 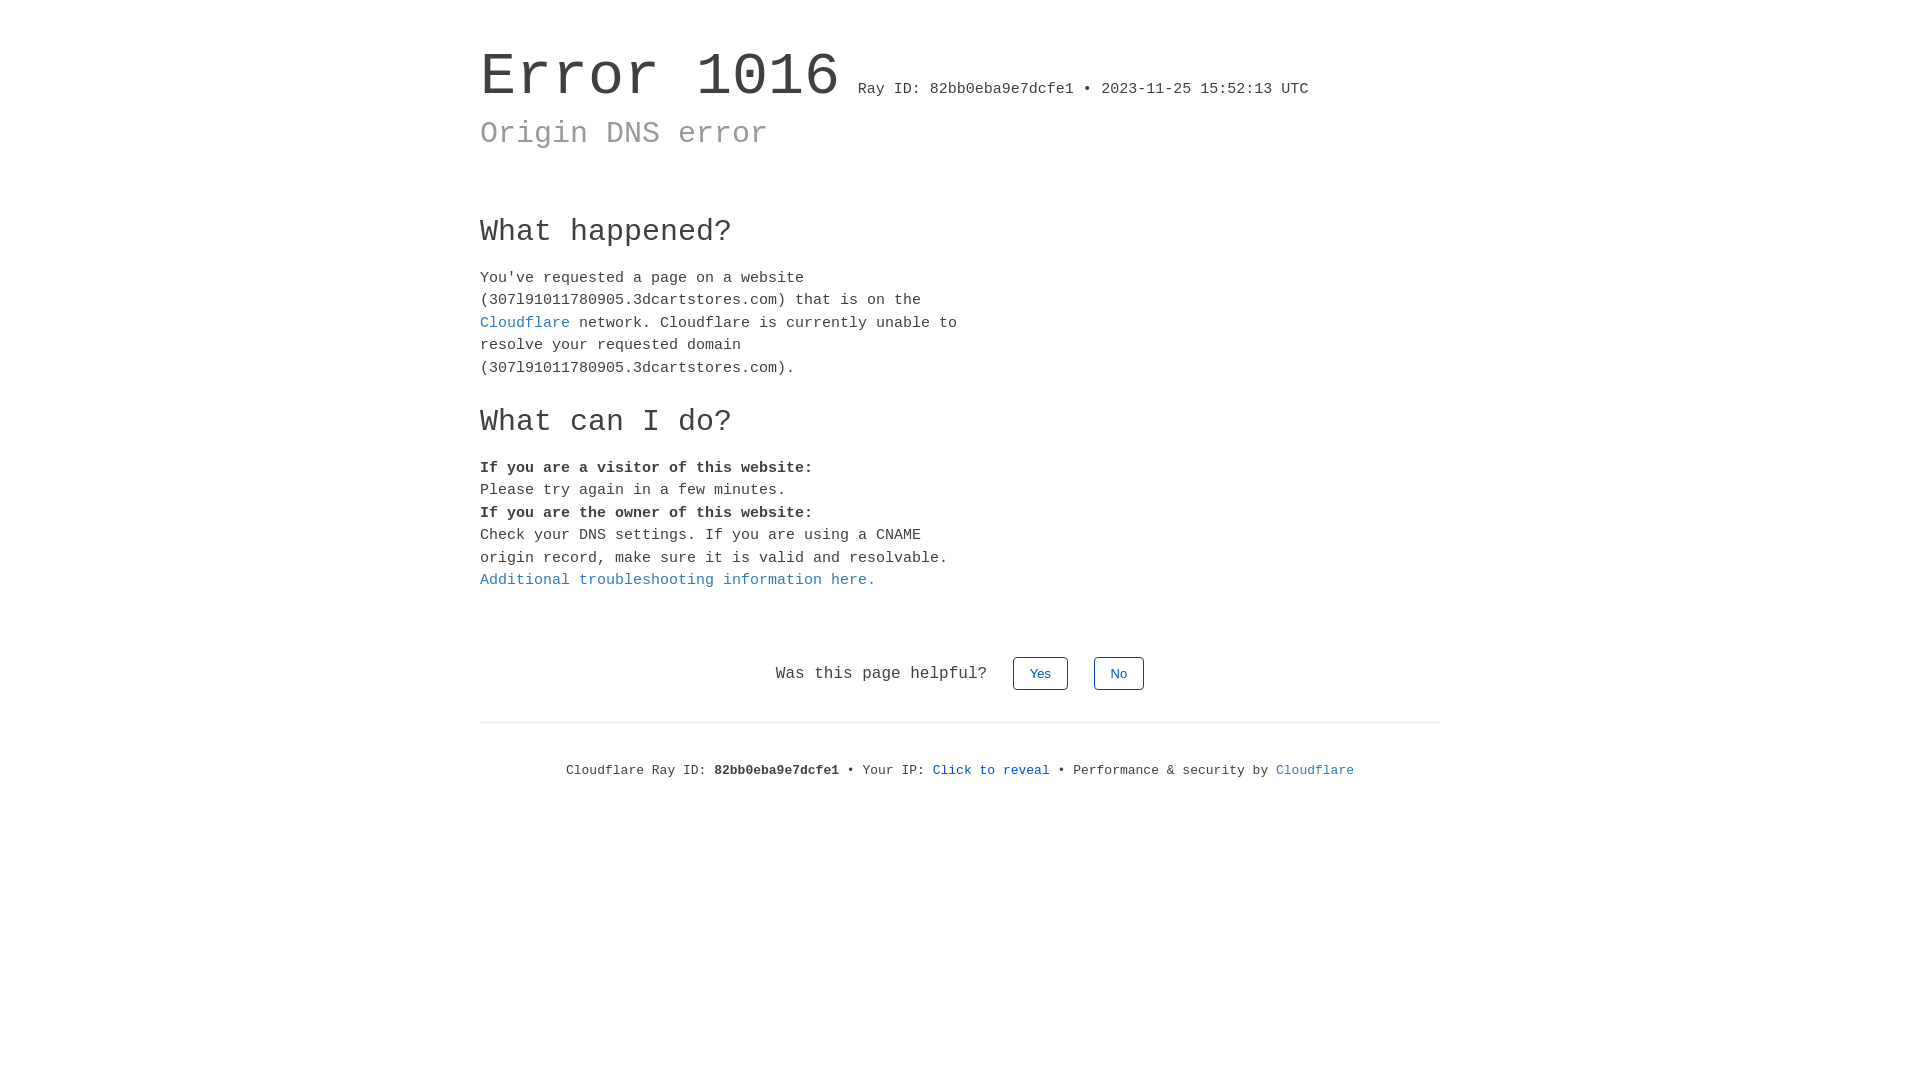 What do you see at coordinates (992, 770) in the screenshot?
I see `Click to reveal` at bounding box center [992, 770].